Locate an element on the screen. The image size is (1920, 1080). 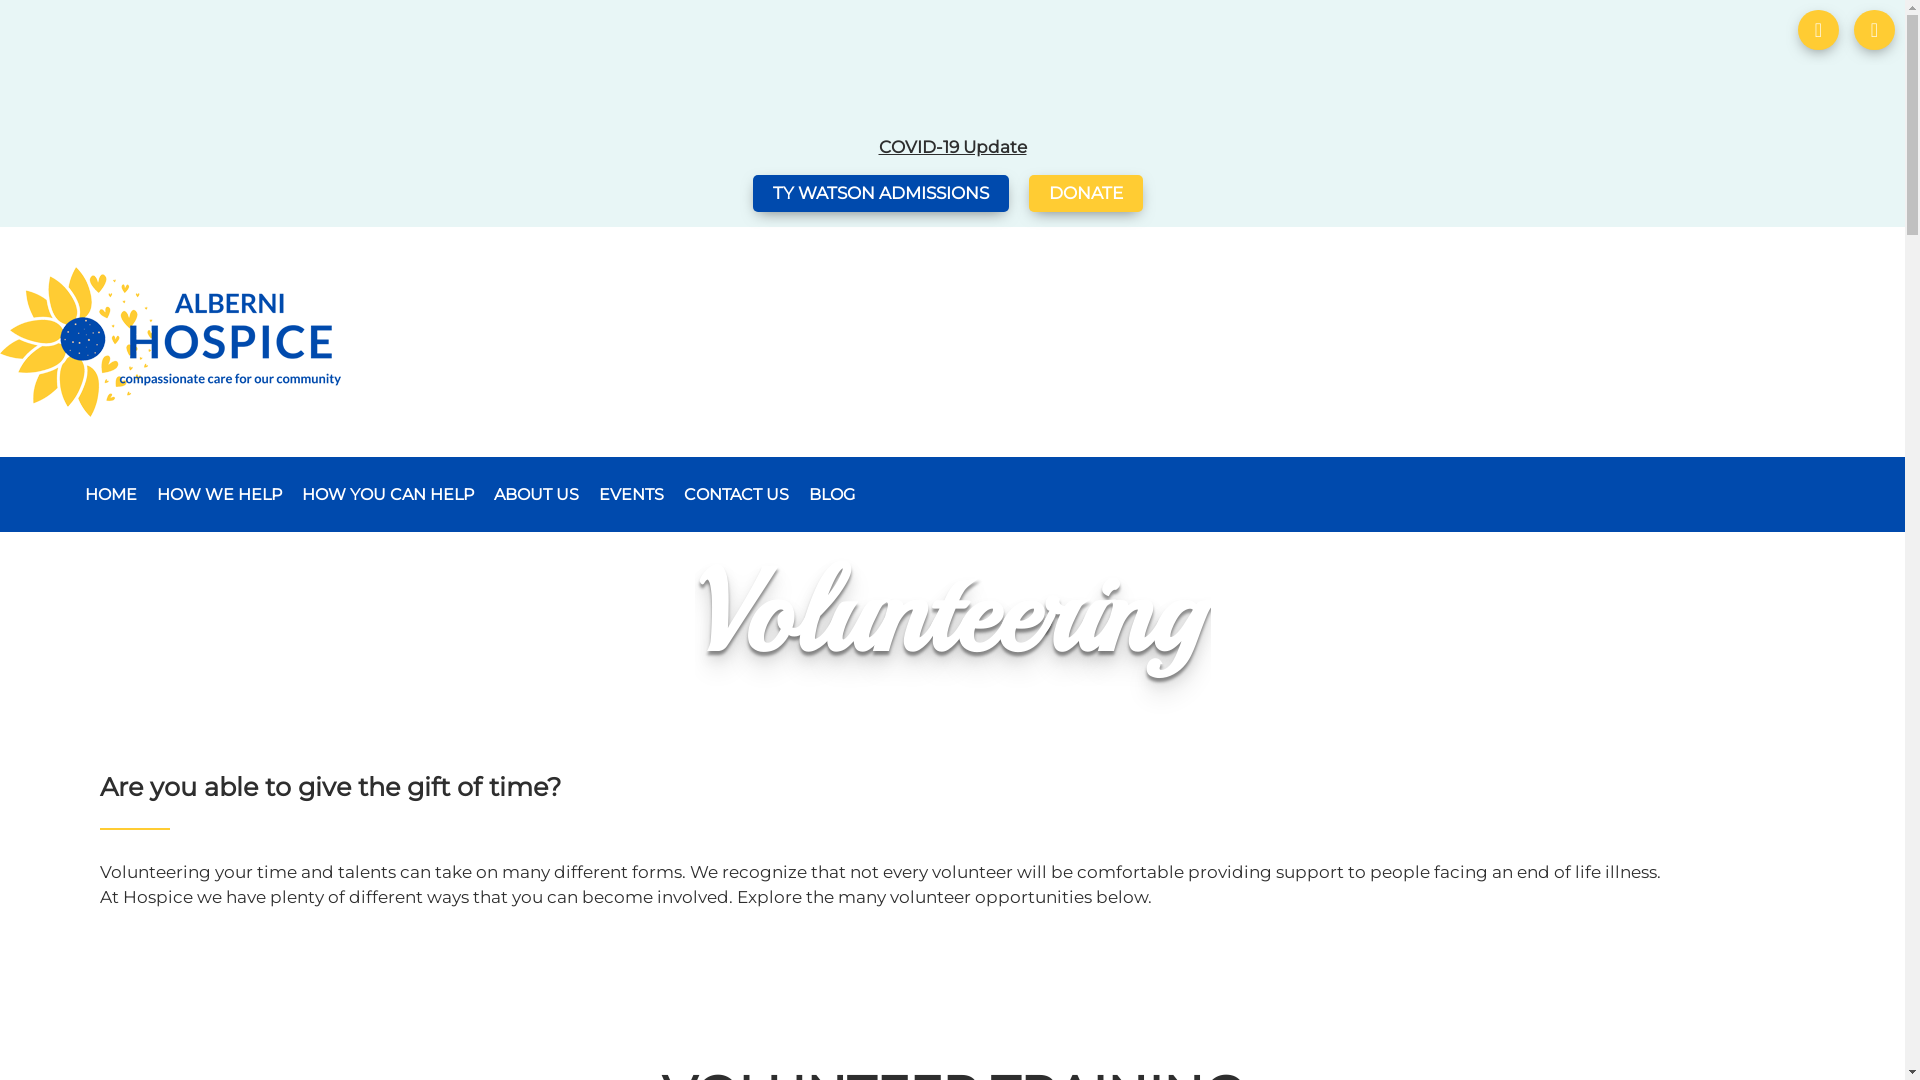
TY WATSON ADMISSIONS is located at coordinates (880, 194).